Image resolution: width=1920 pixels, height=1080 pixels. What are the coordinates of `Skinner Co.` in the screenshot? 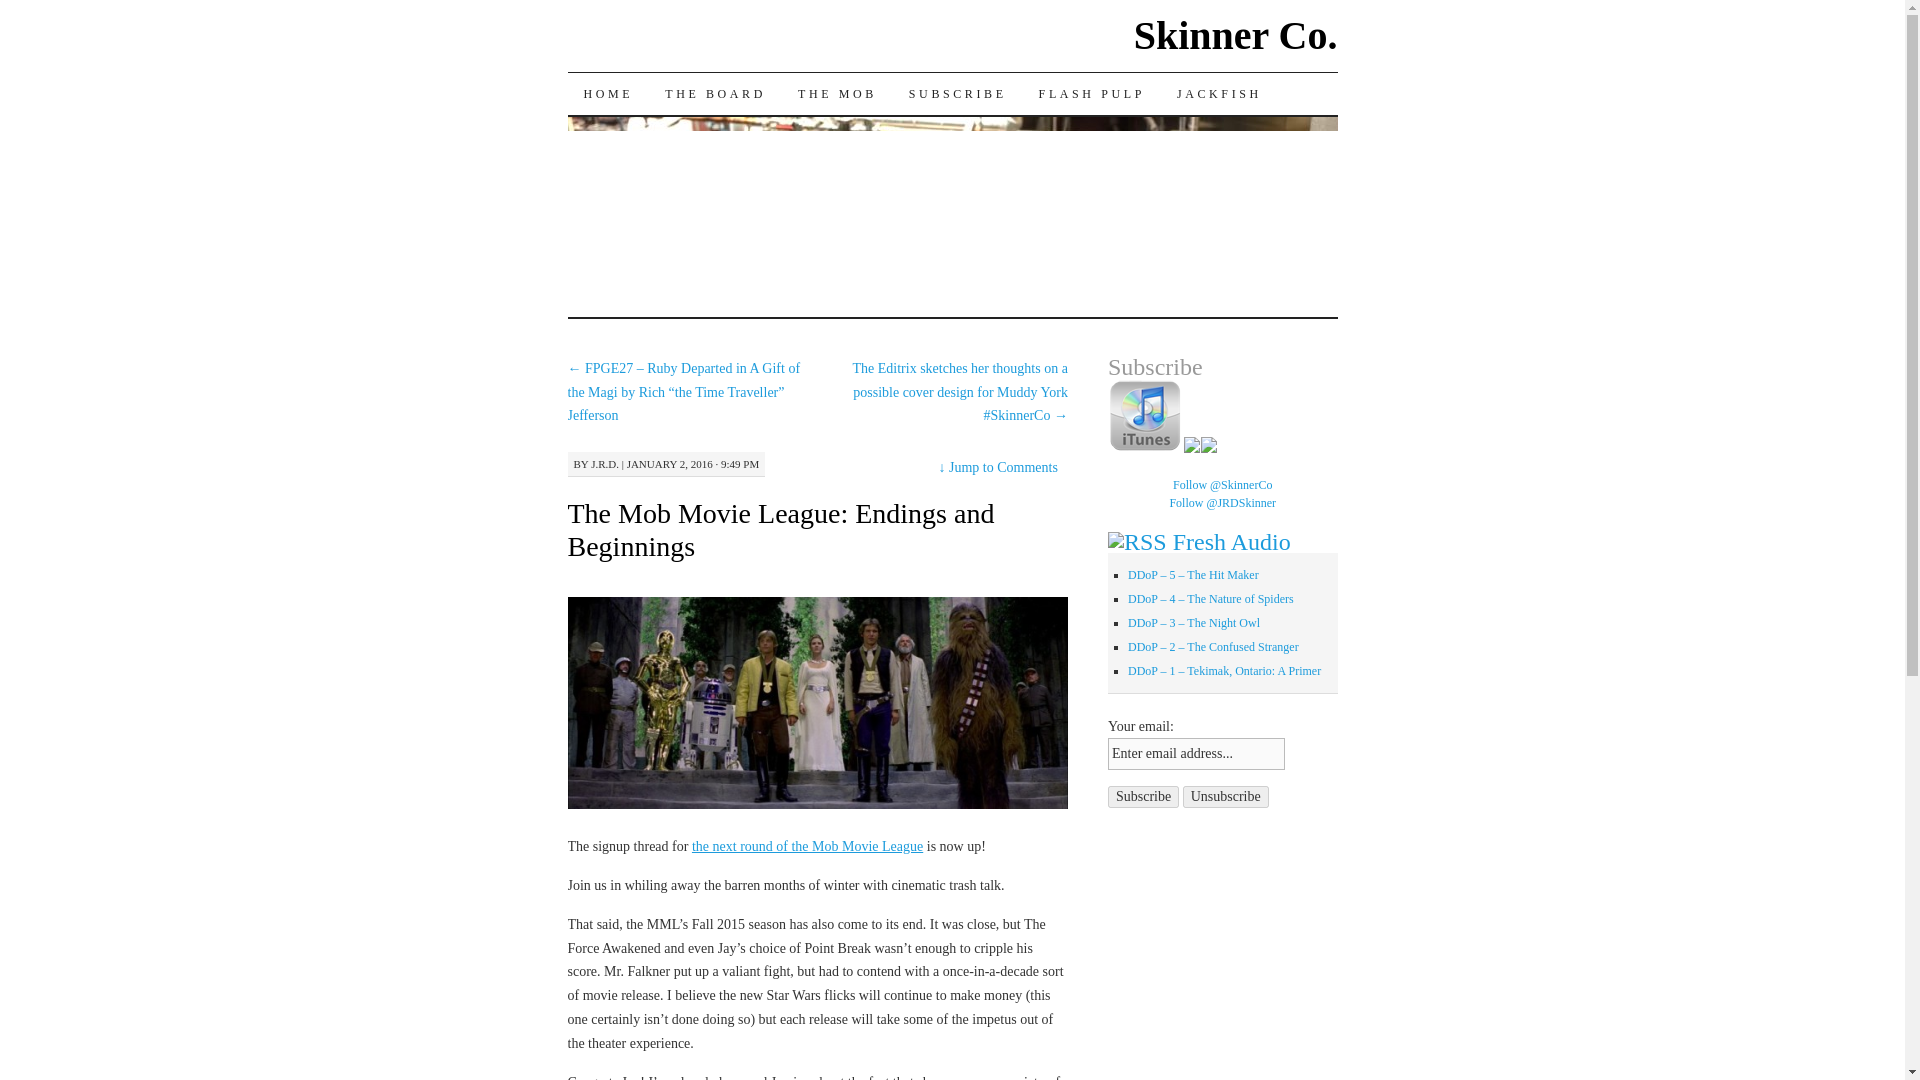 It's located at (1236, 35).